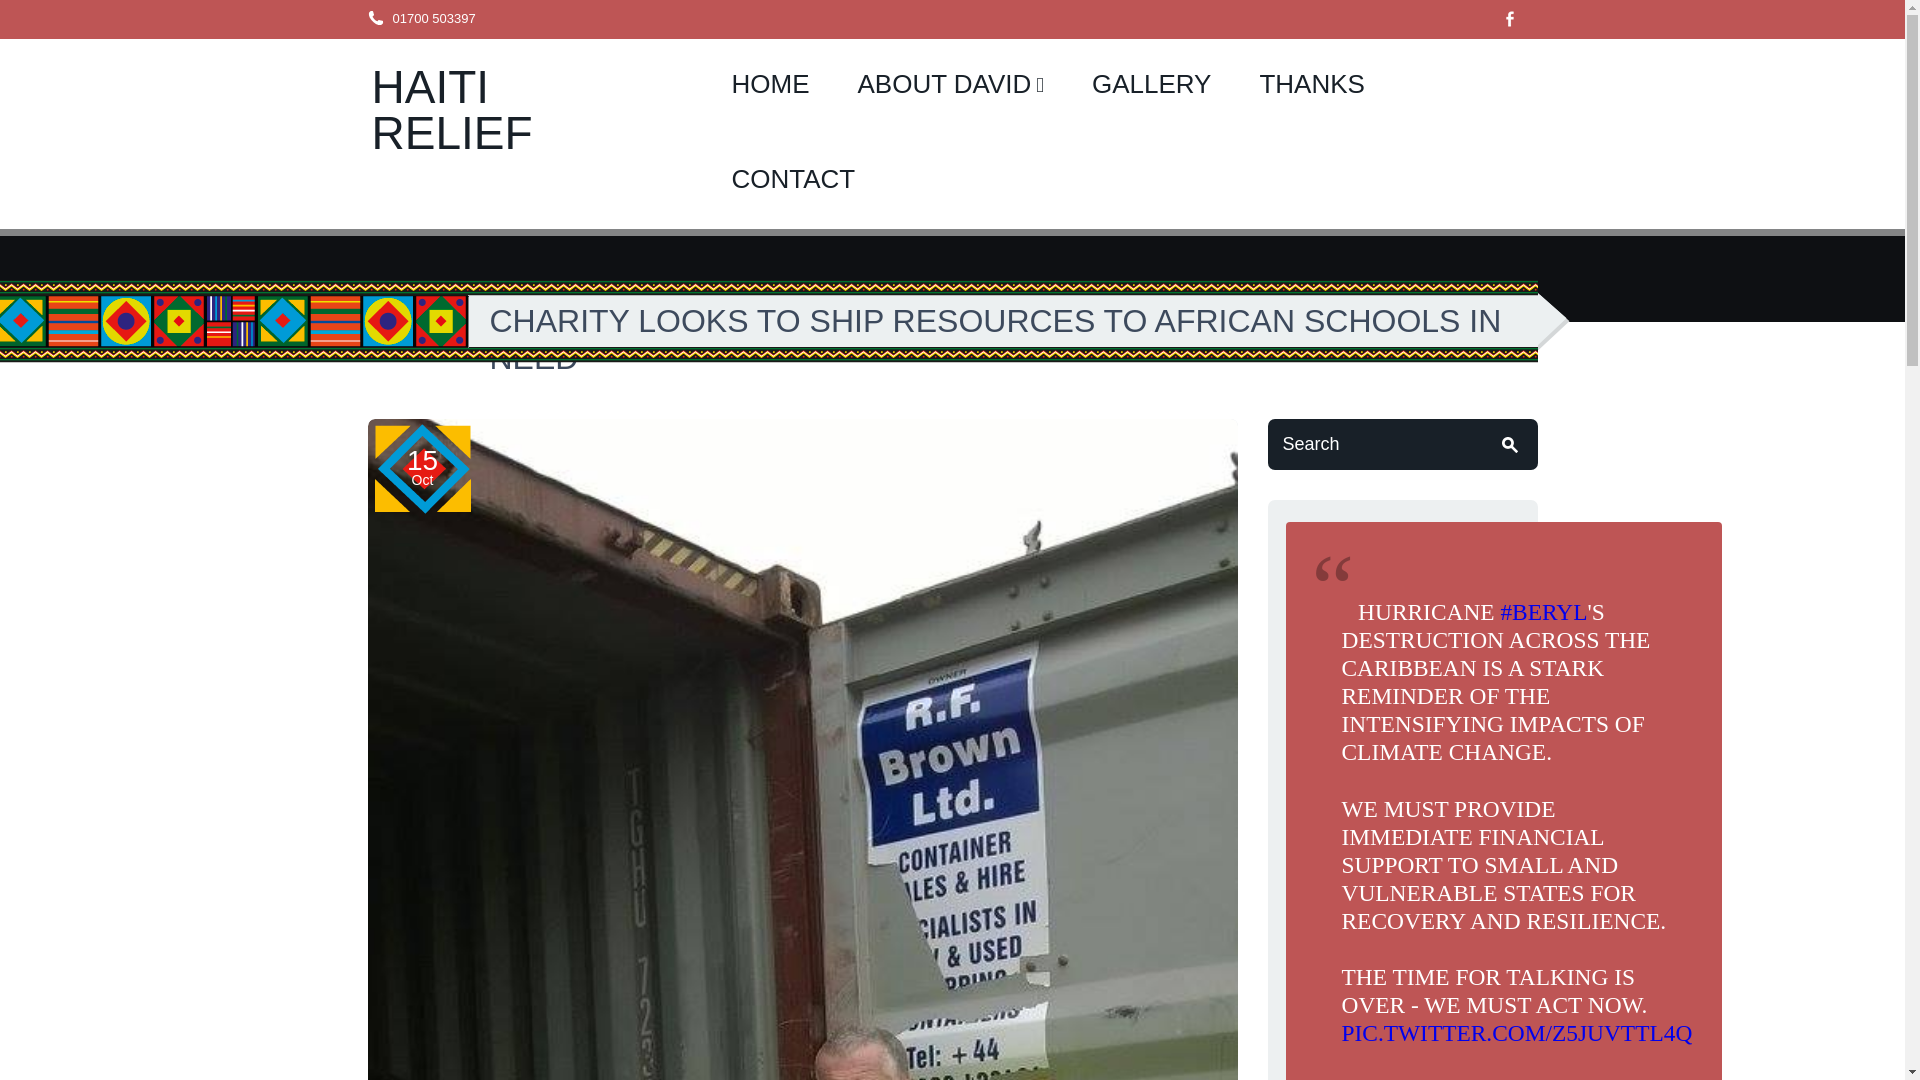  What do you see at coordinates (770, 86) in the screenshot?
I see `HOME` at bounding box center [770, 86].